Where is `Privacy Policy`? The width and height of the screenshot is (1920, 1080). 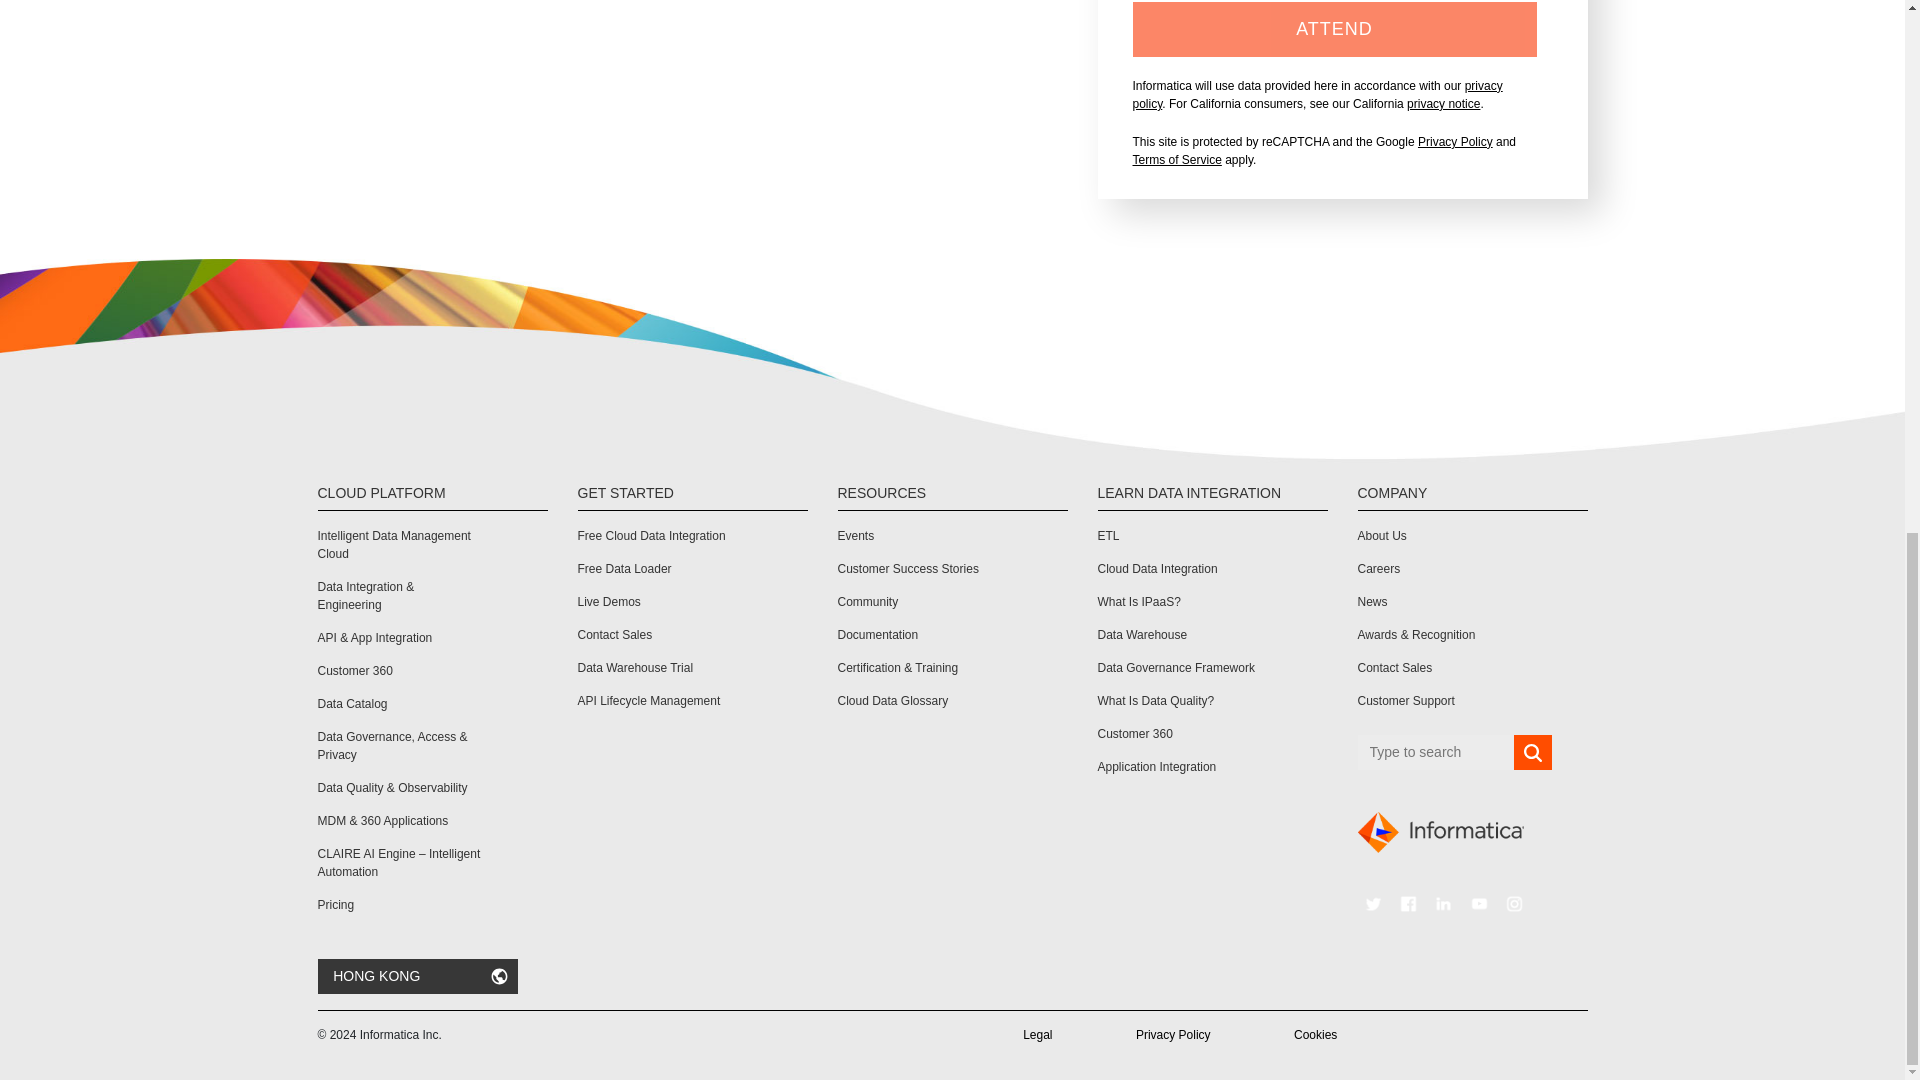
Privacy Policy is located at coordinates (1456, 142).